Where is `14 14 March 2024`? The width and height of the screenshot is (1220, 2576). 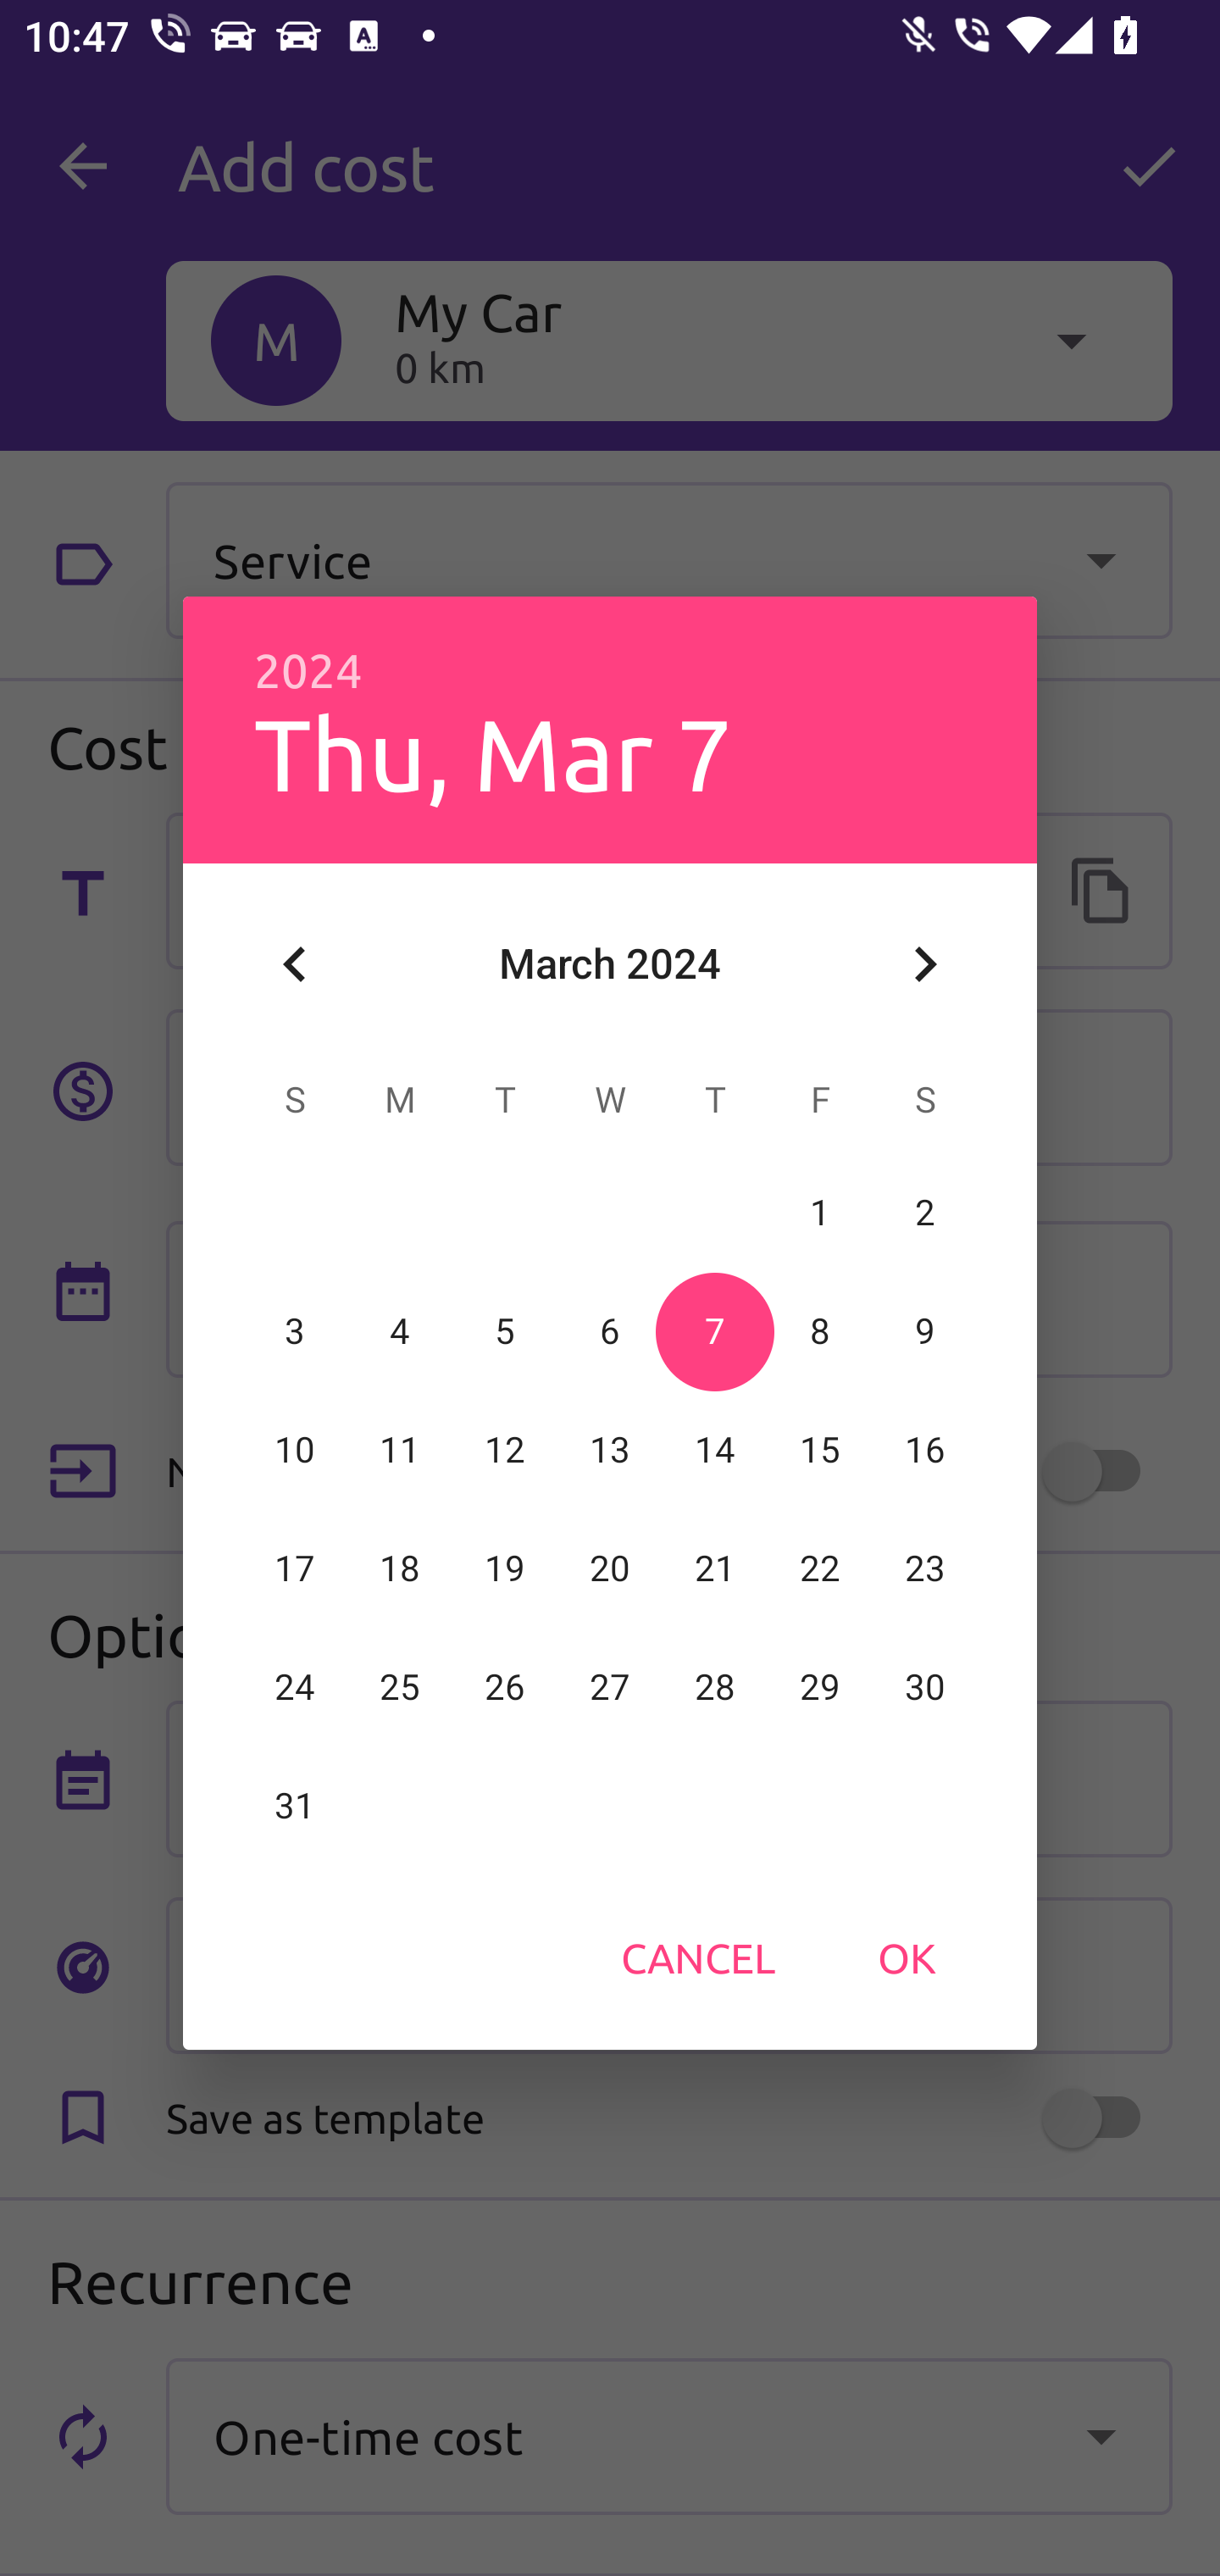 14 14 March 2024 is located at coordinates (714, 1450).